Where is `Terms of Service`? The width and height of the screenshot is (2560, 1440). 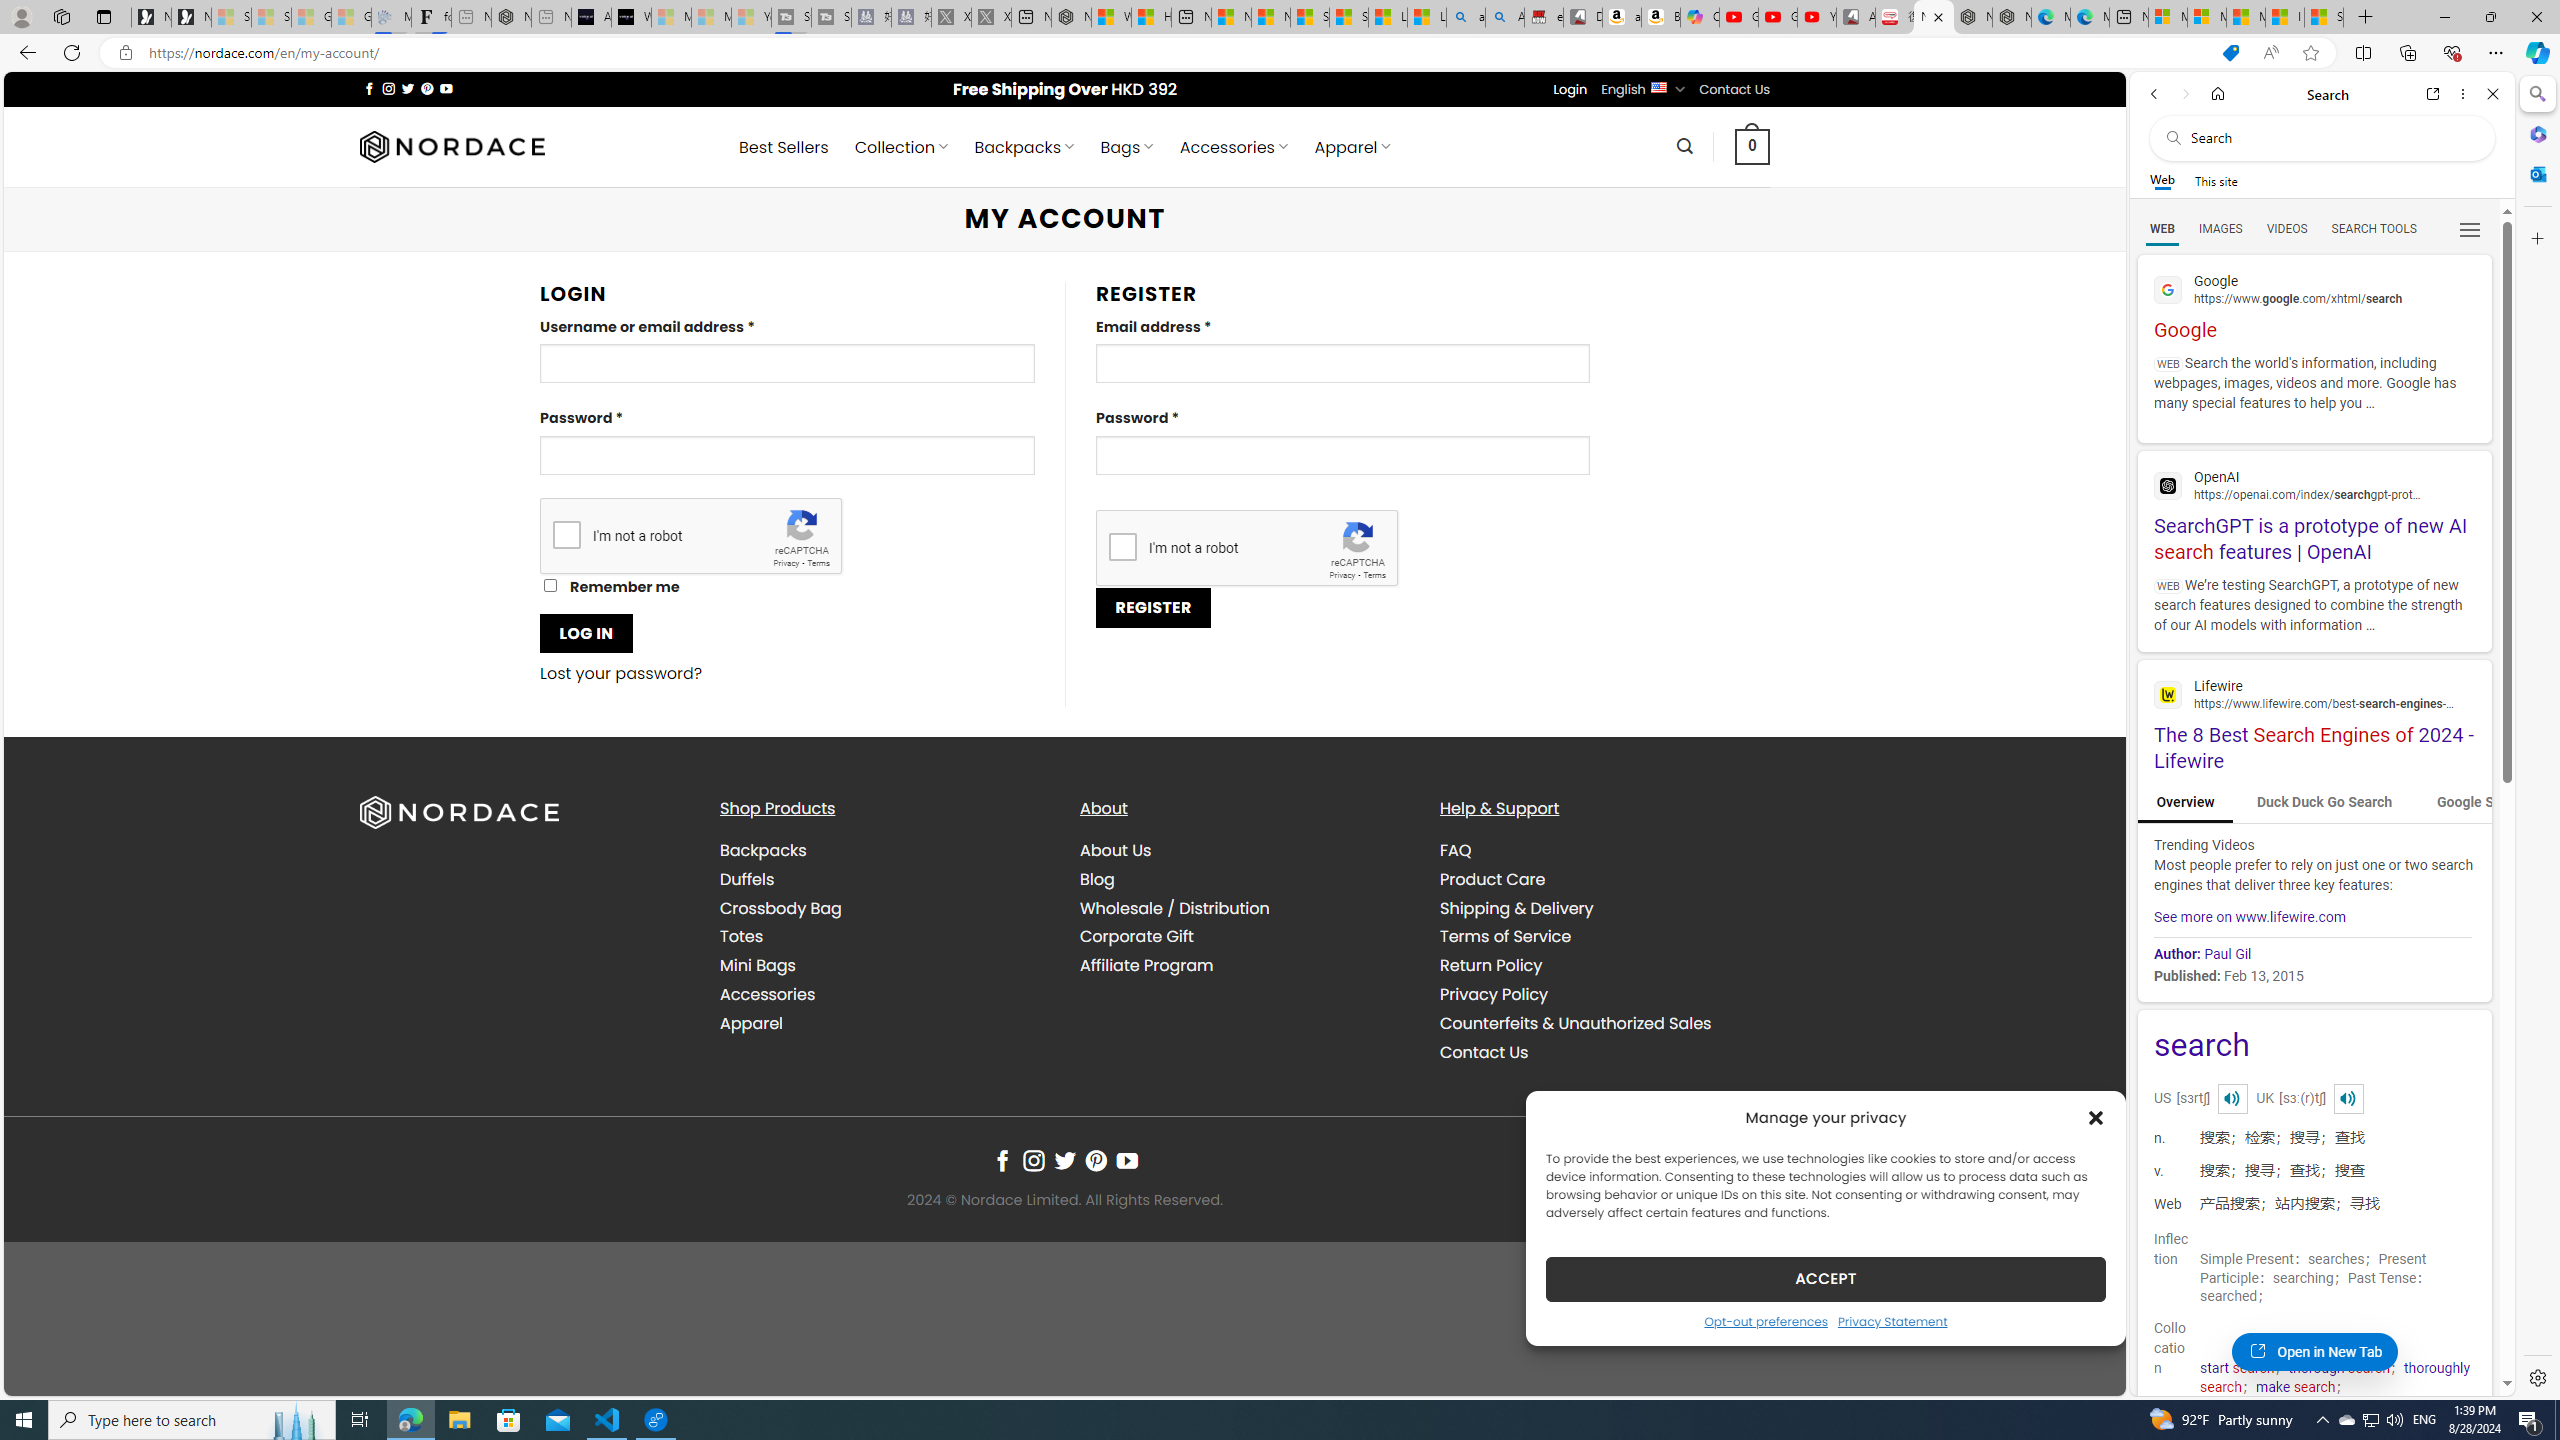 Terms of Service is located at coordinates (1504, 936).